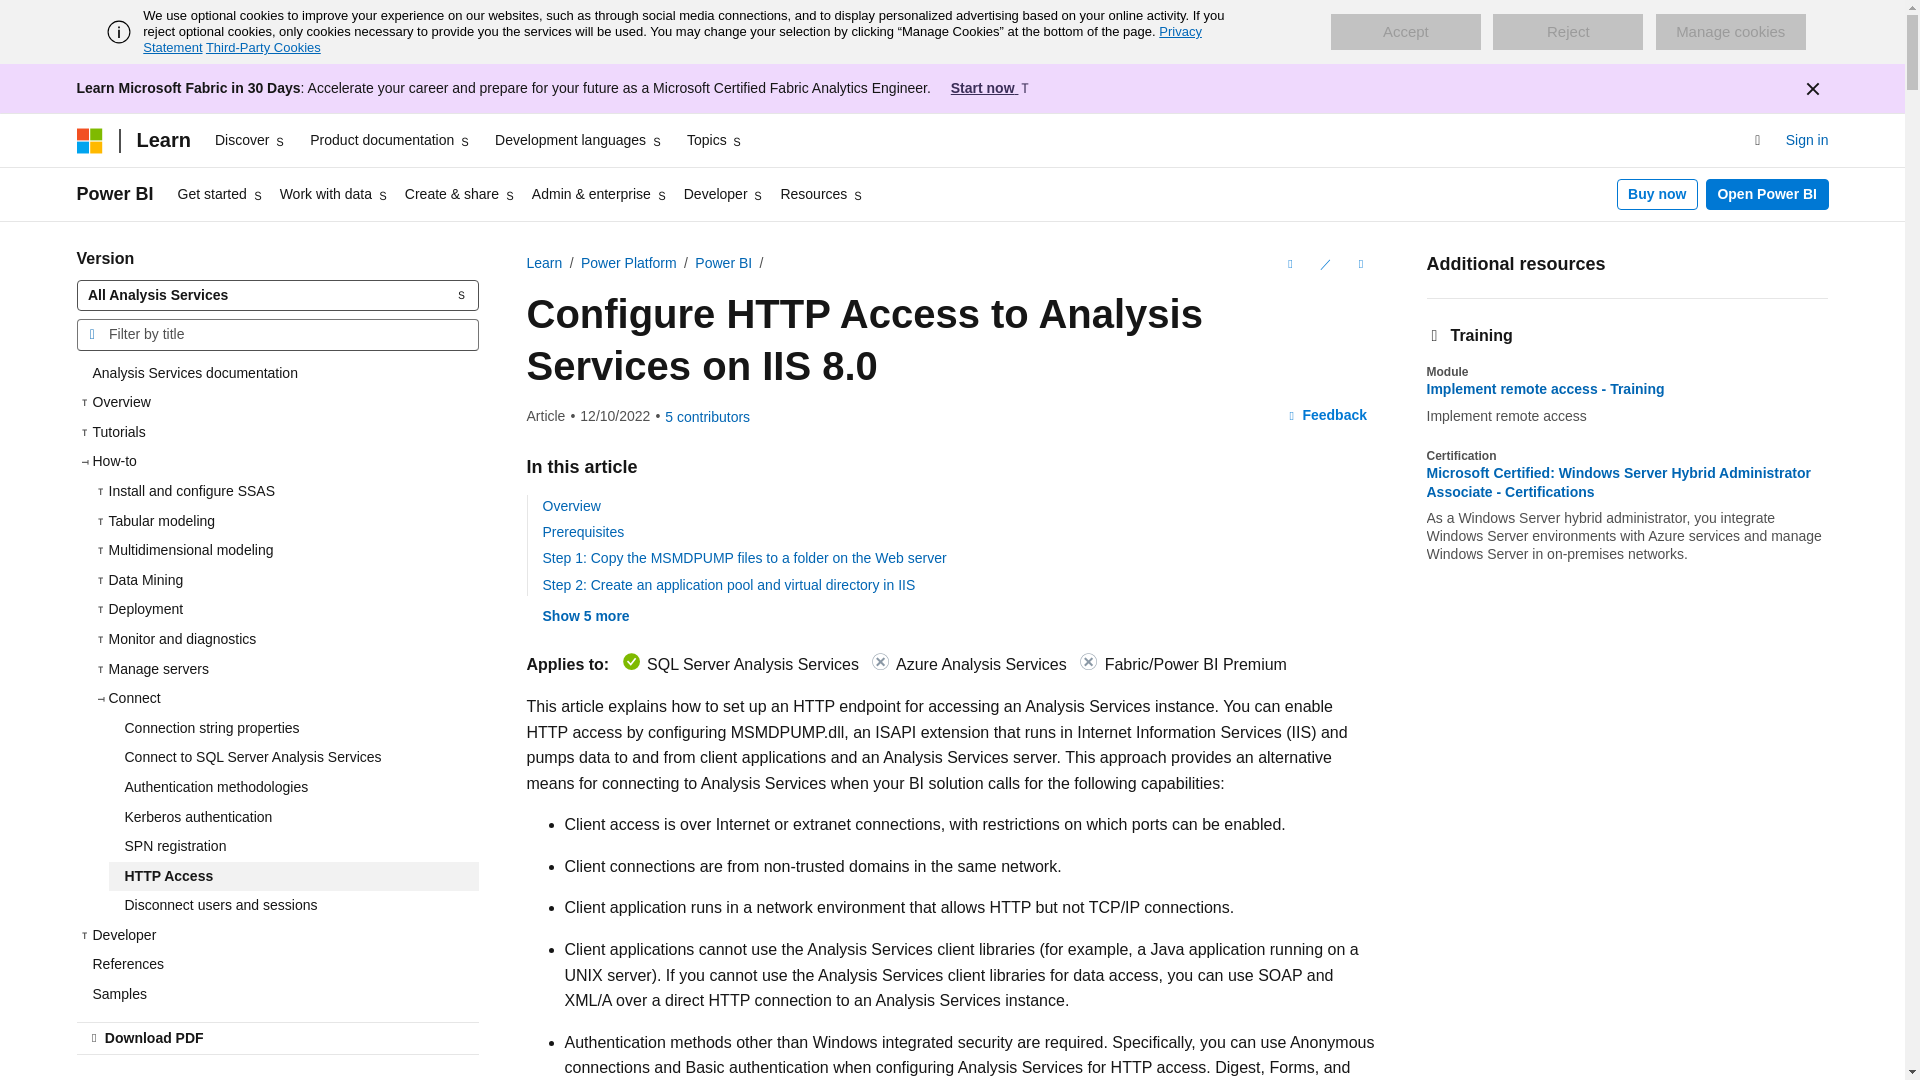  Describe the element at coordinates (1360, 264) in the screenshot. I see `More actions` at that location.